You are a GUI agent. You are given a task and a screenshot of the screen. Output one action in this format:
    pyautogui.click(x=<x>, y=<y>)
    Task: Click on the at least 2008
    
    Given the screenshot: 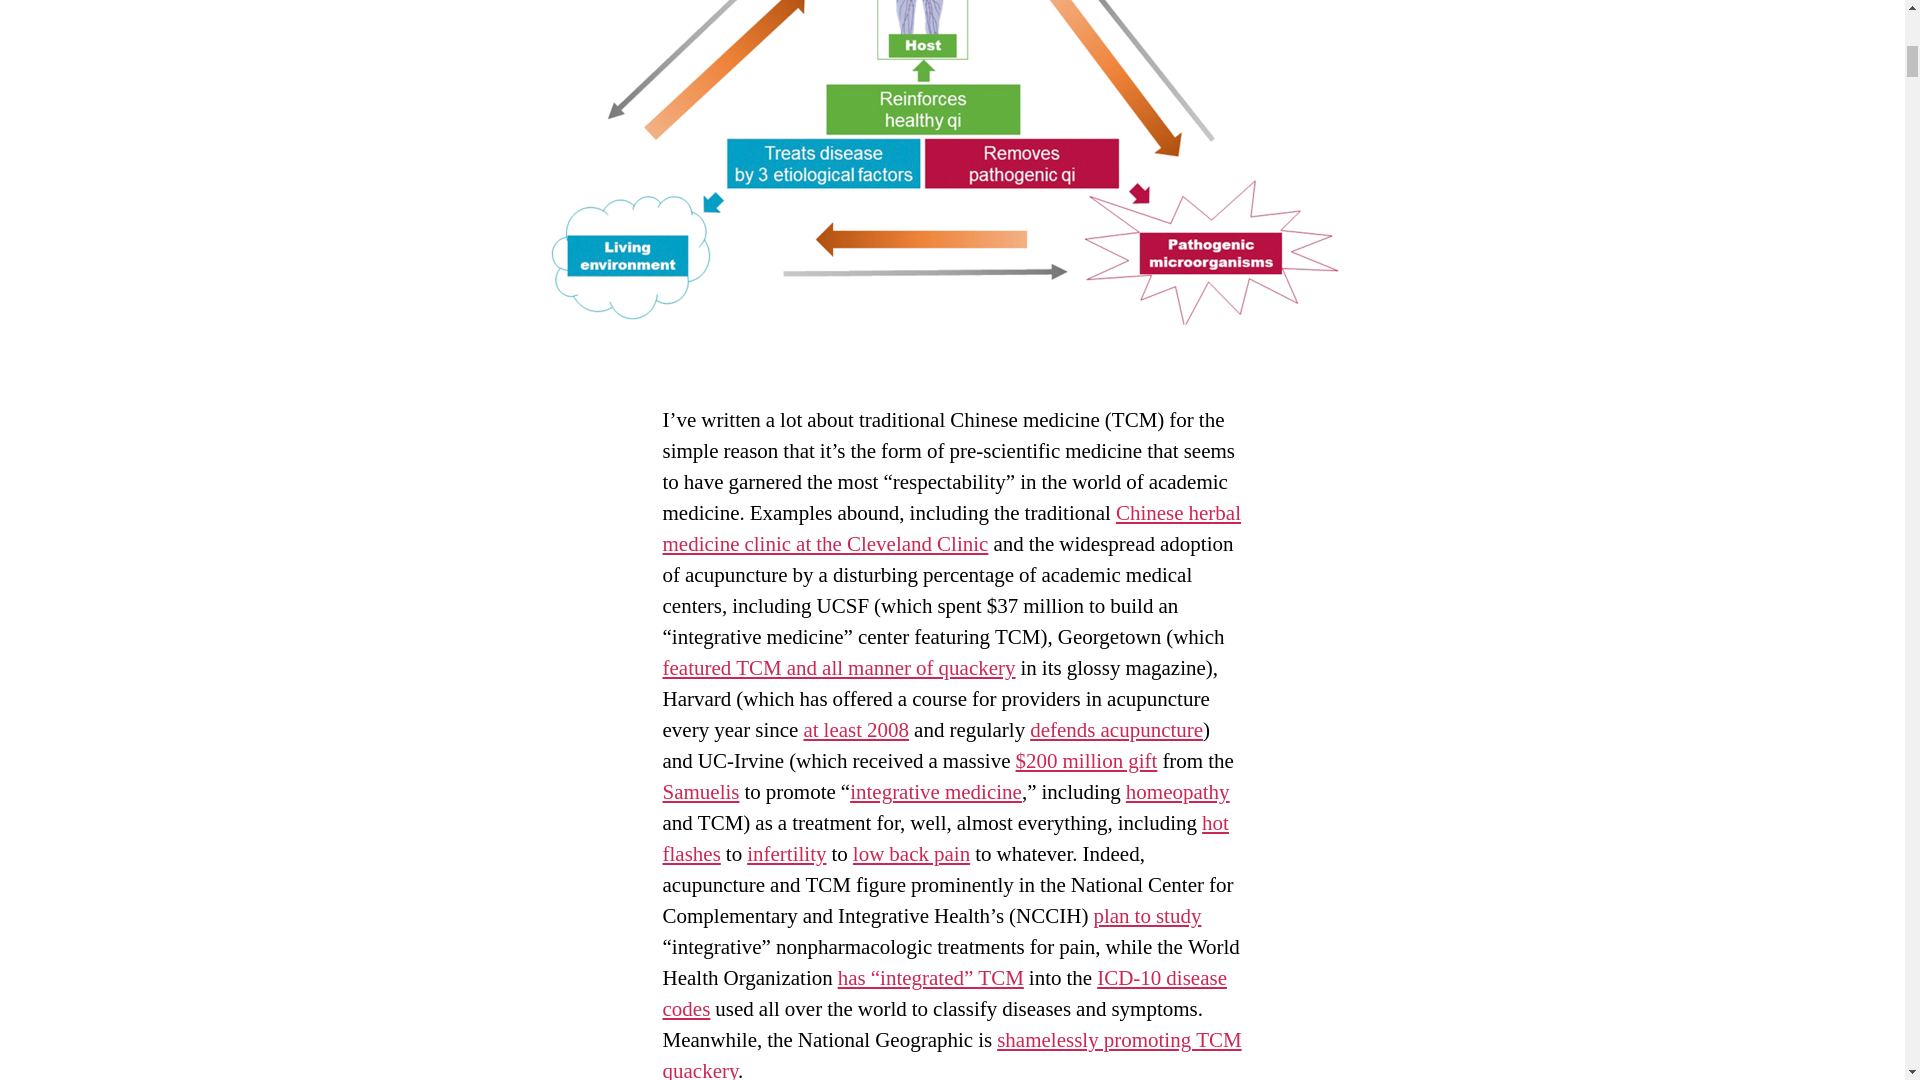 What is the action you would take?
    pyautogui.click(x=855, y=730)
    